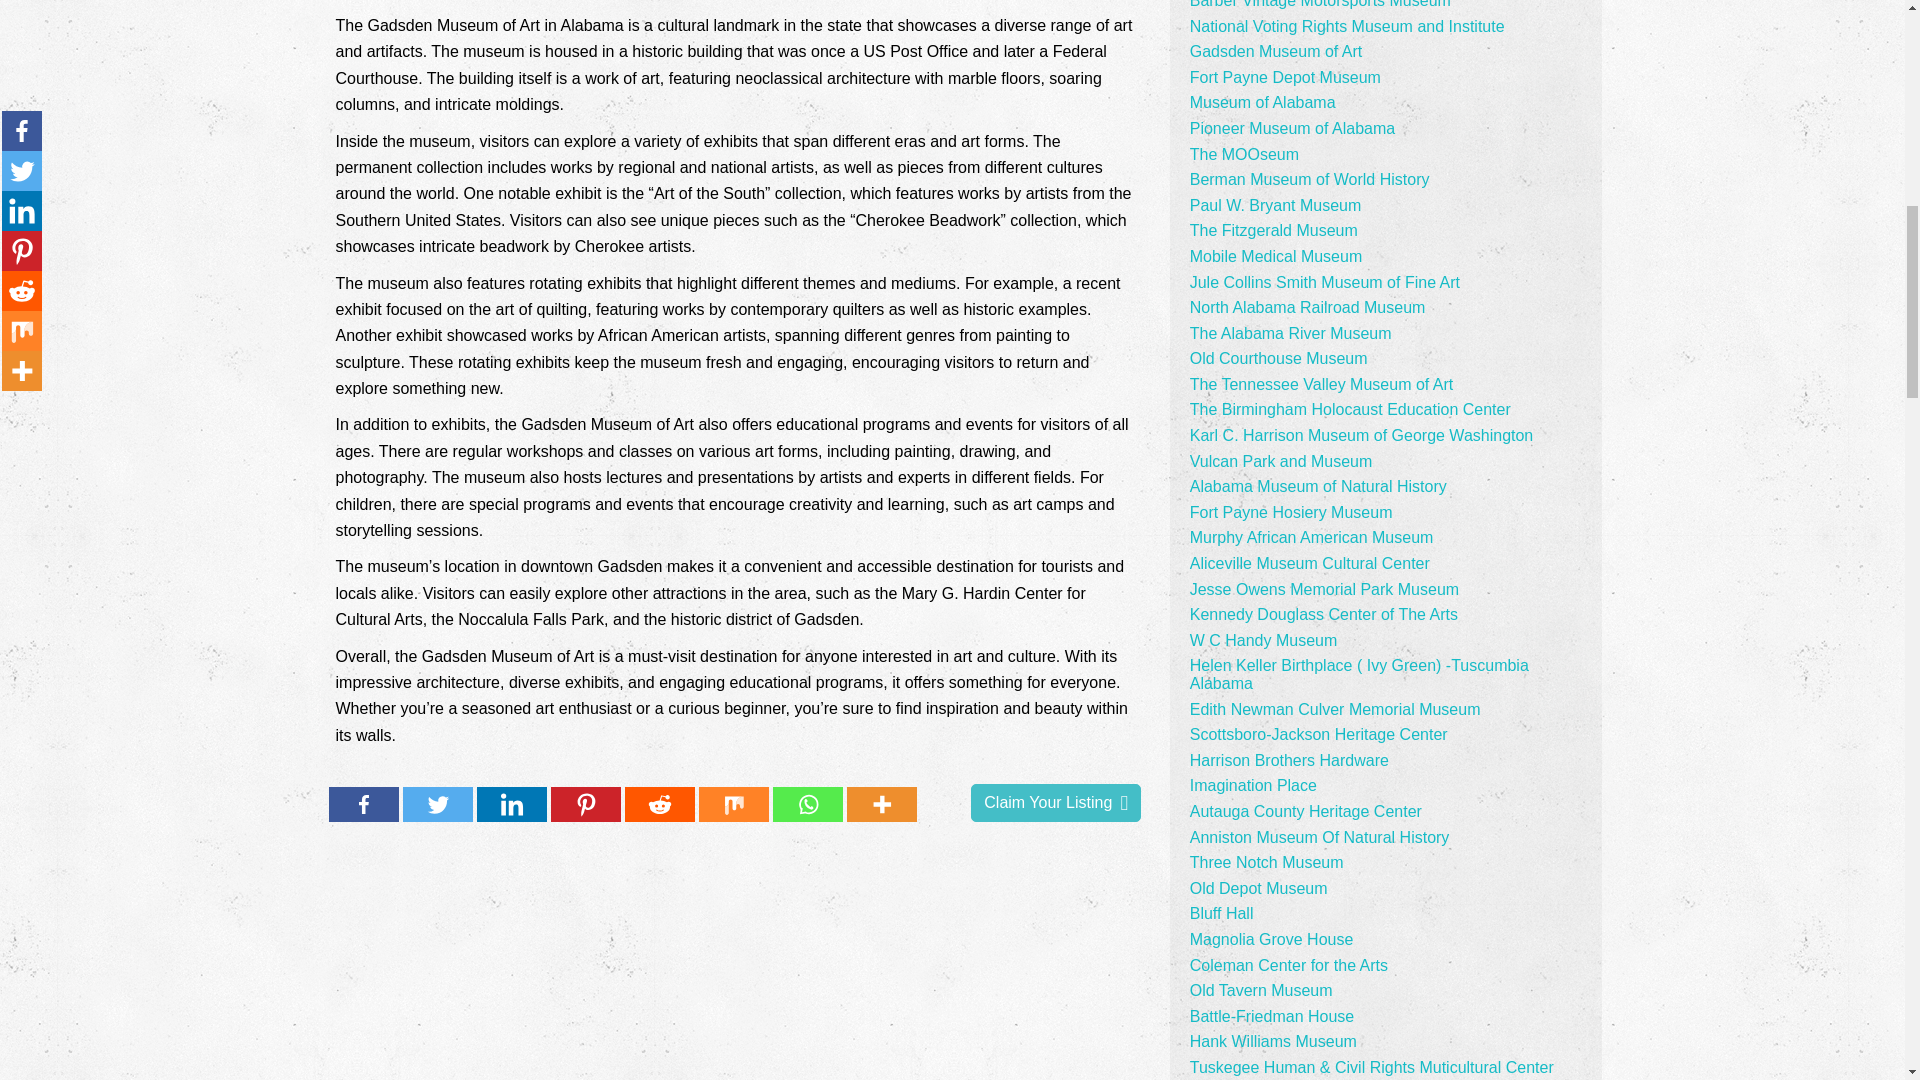  I want to click on Reddit, so click(660, 804).